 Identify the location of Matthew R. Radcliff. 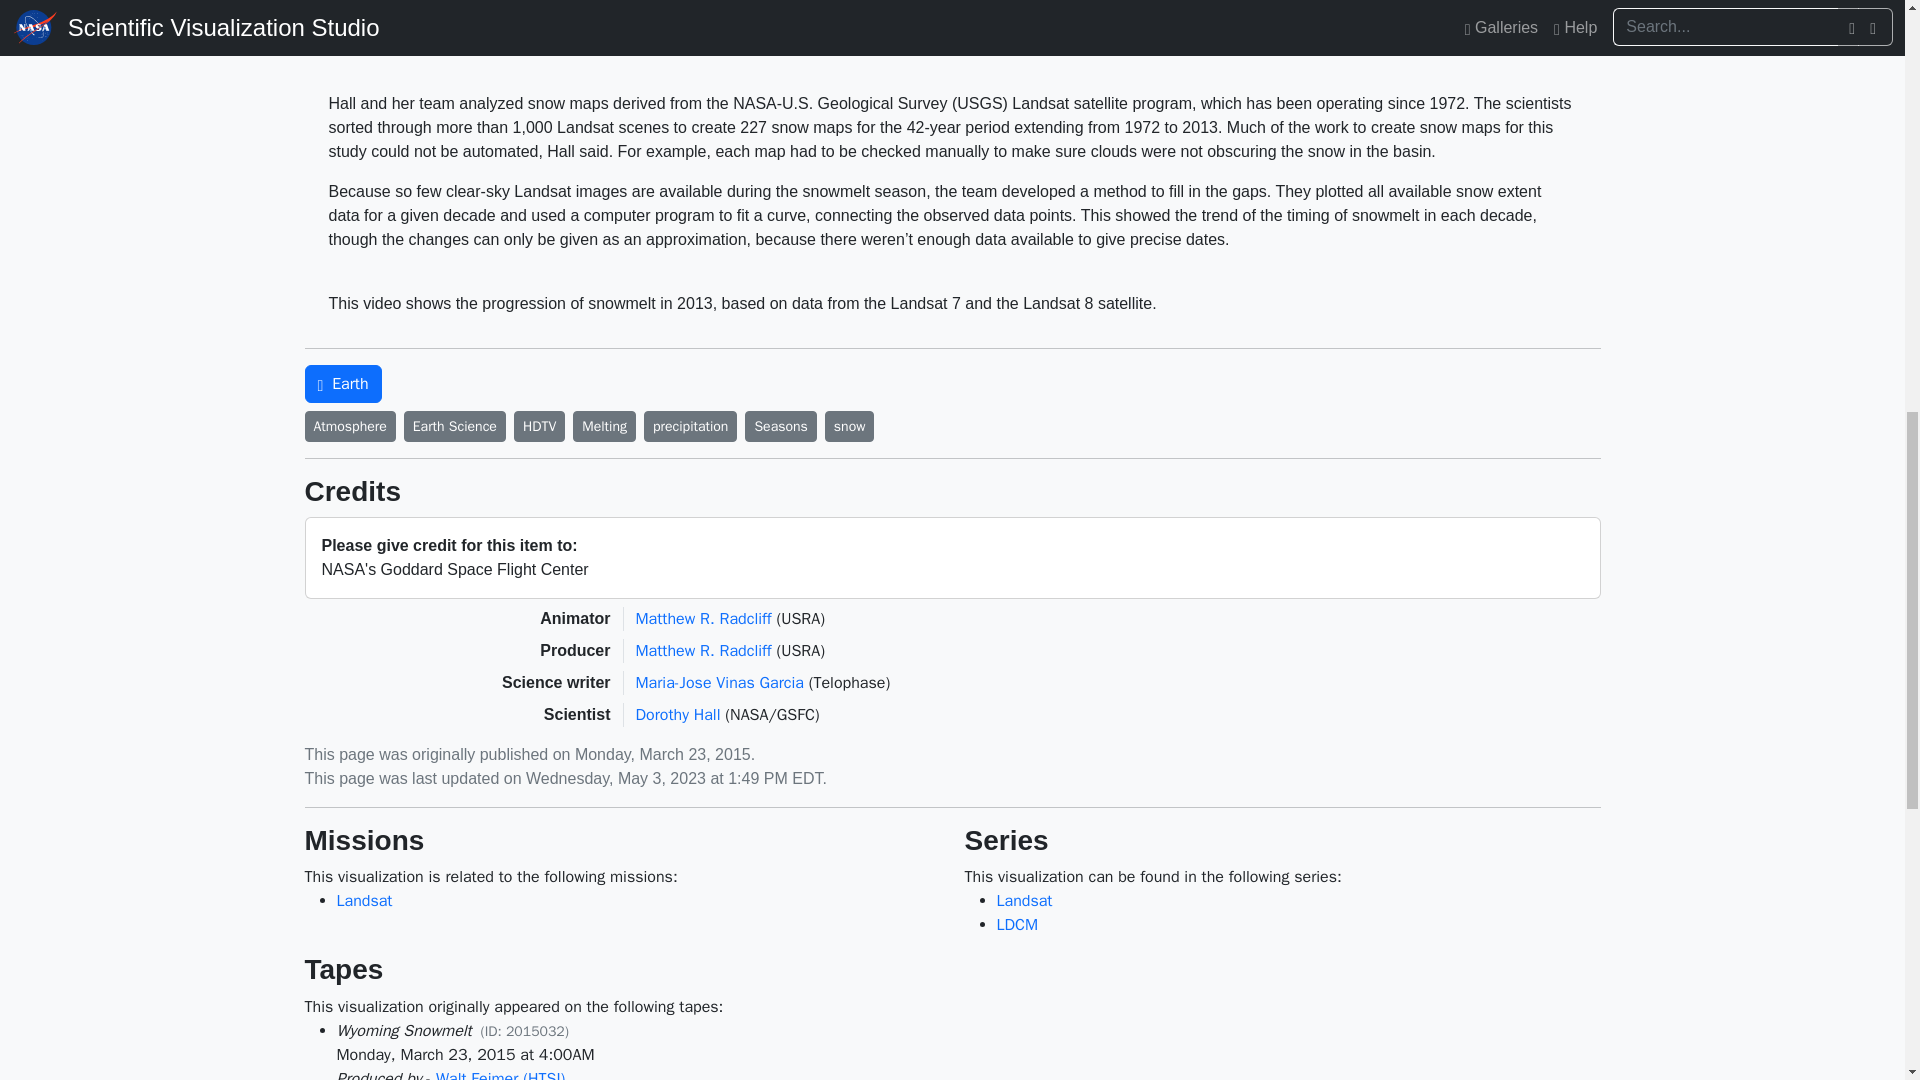
(703, 618).